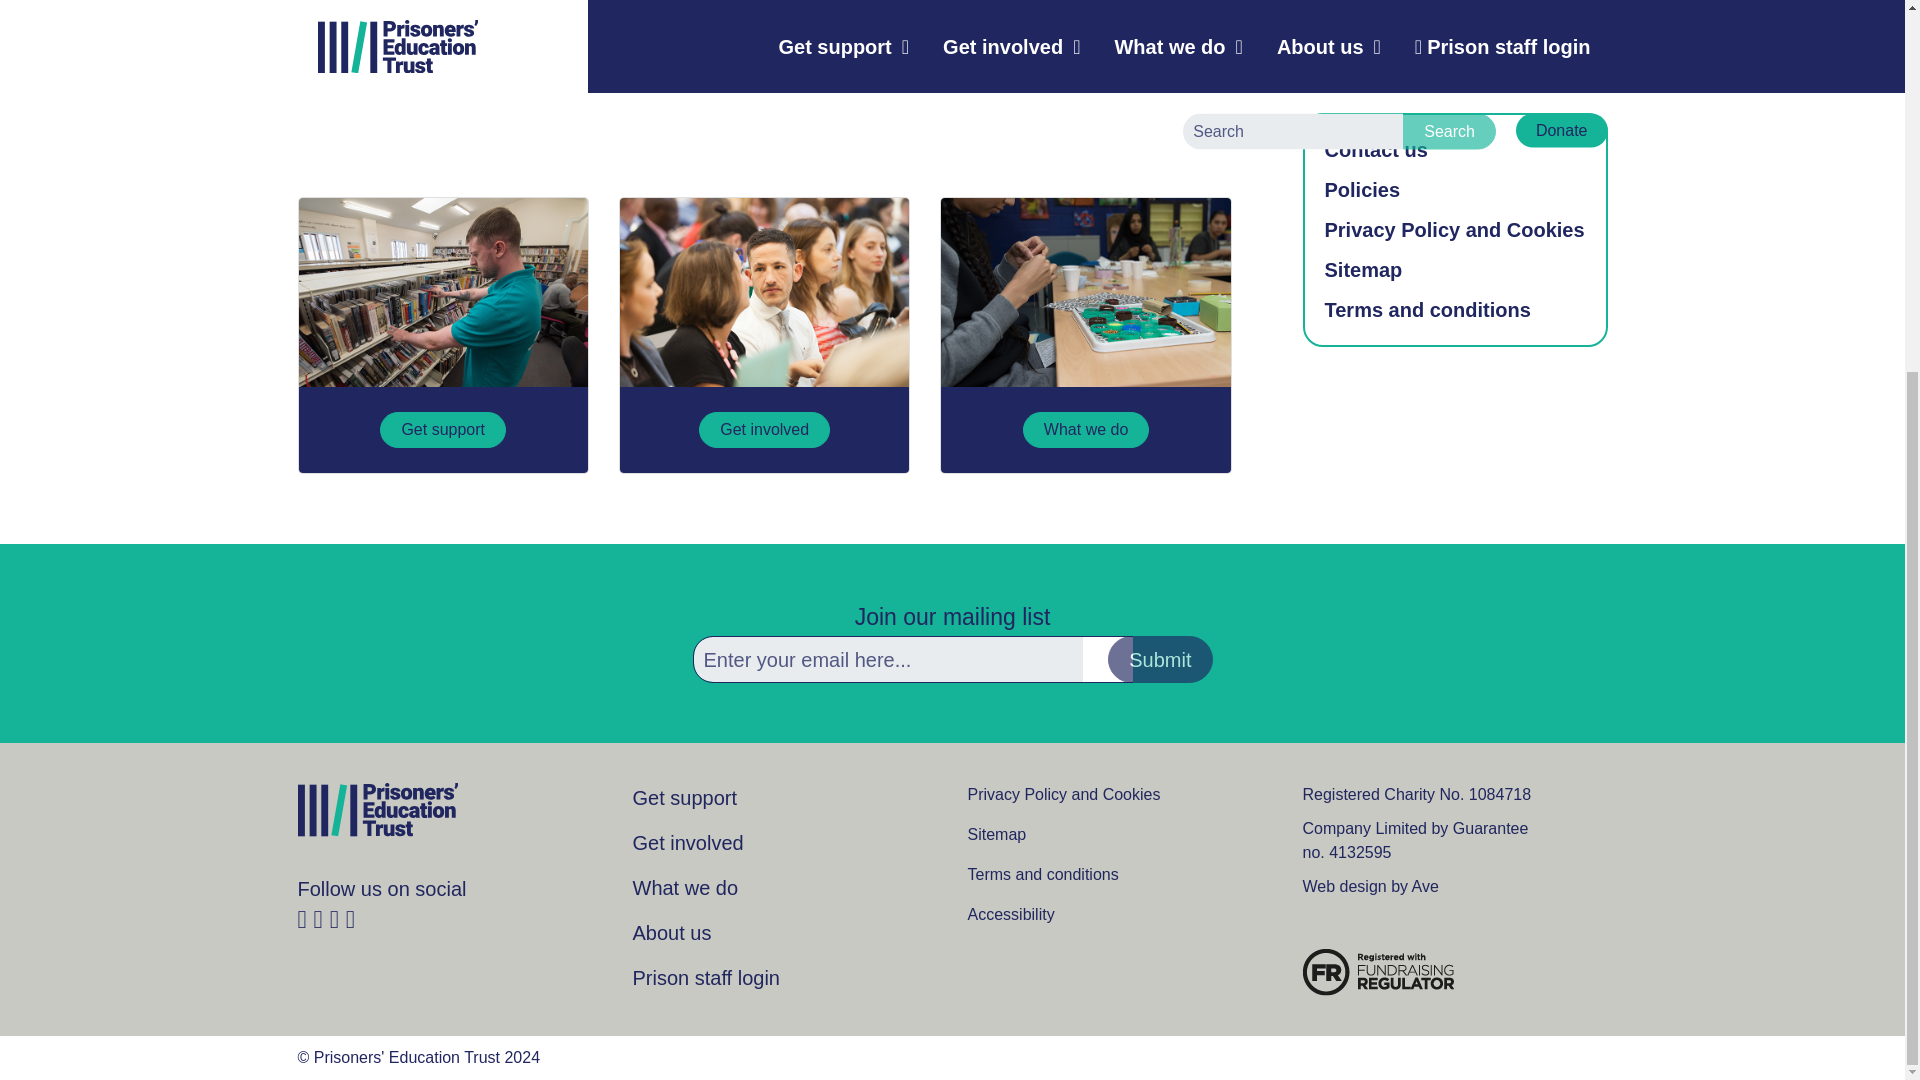 This screenshot has height=1080, width=1920. I want to click on Get support, so click(442, 292).